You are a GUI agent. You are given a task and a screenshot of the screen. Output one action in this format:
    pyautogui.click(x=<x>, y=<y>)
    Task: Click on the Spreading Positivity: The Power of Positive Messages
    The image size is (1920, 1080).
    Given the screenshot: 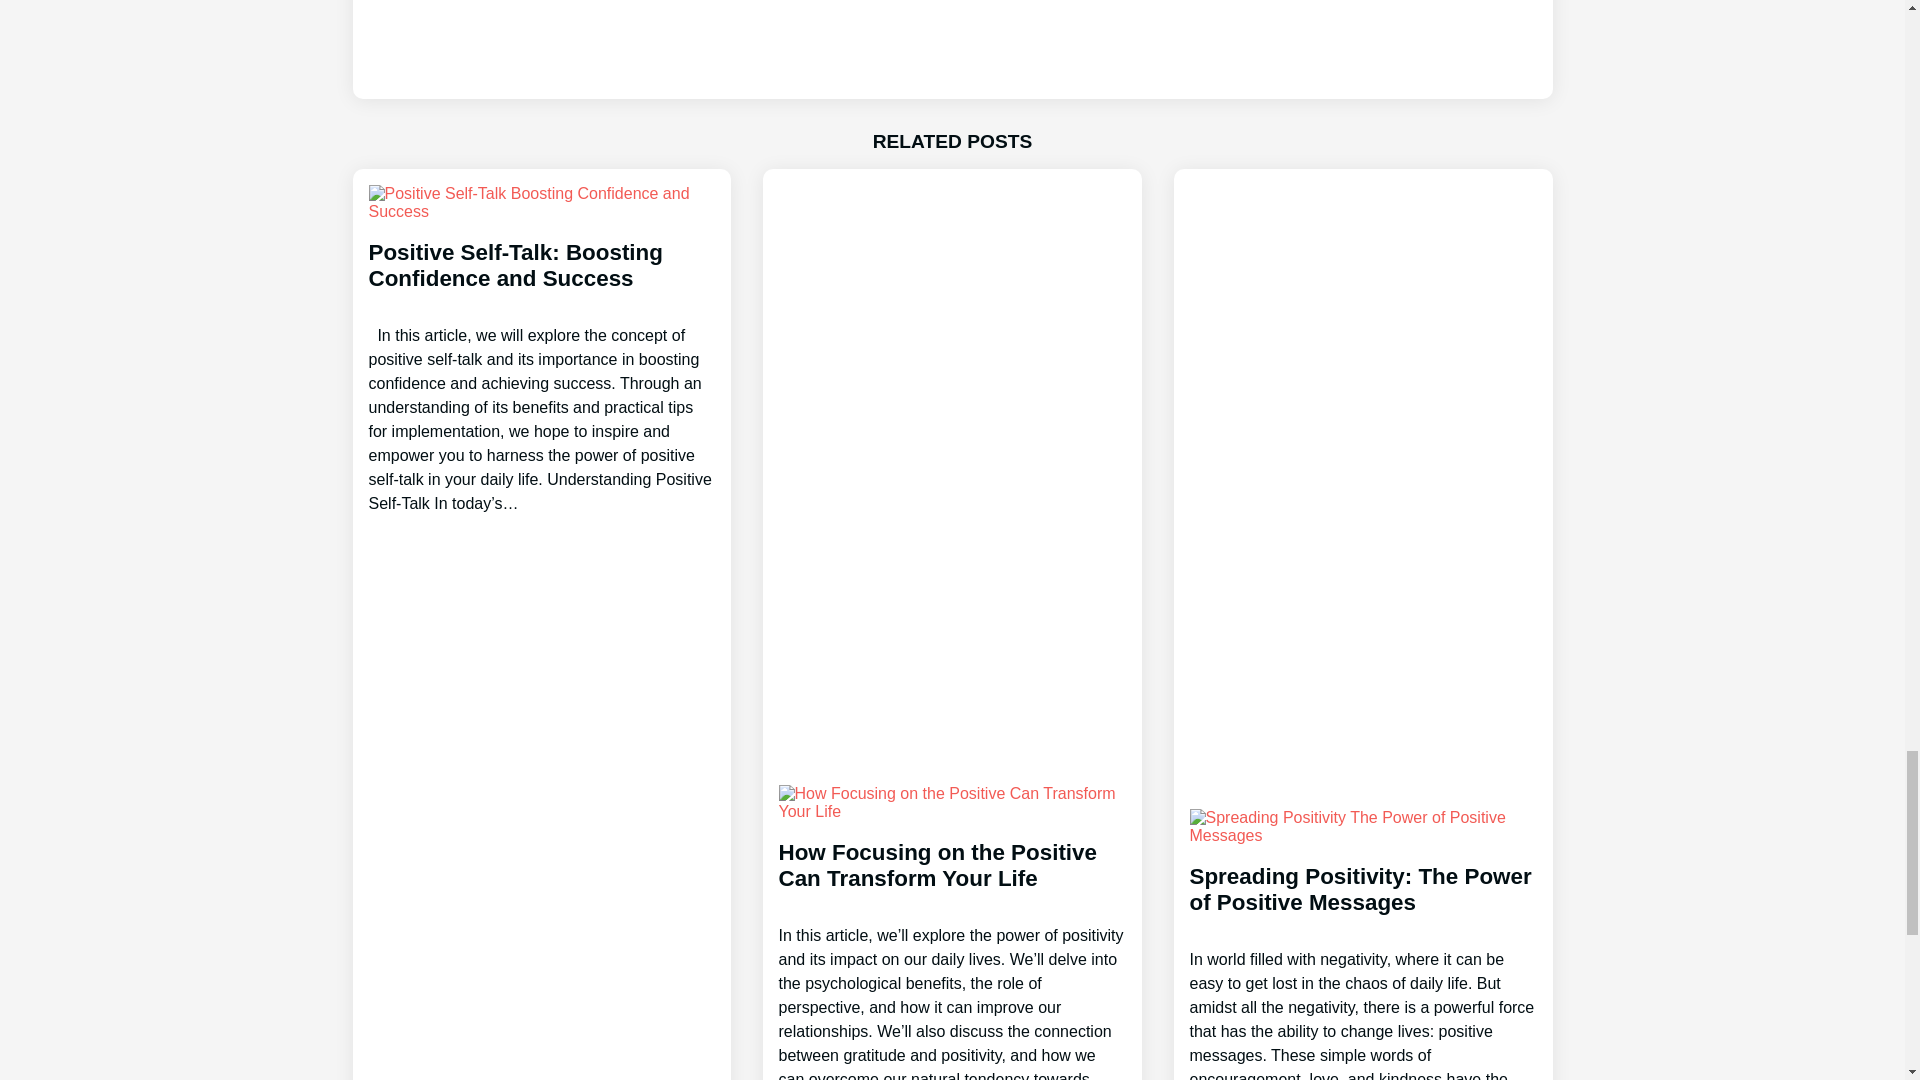 What is the action you would take?
    pyautogui.click(x=1364, y=954)
    